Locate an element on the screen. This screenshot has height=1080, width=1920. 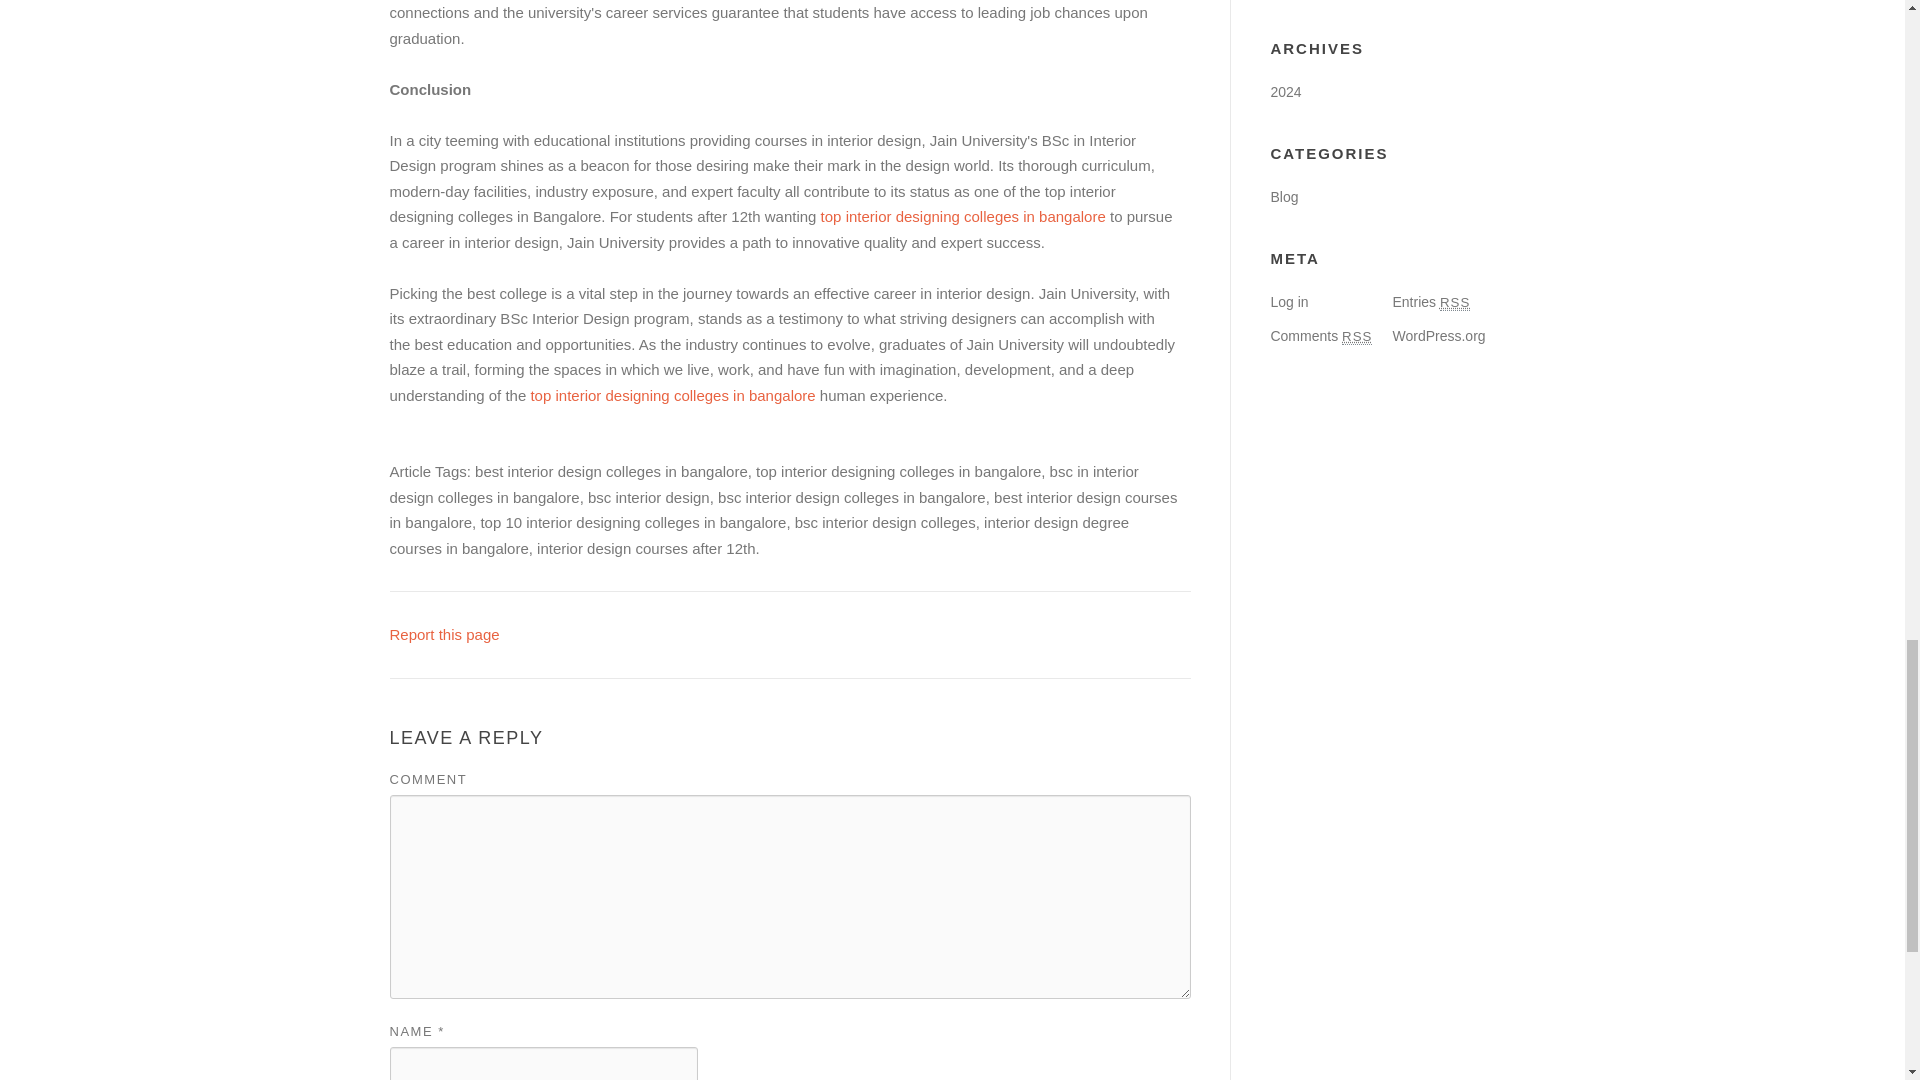
top interior designing colleges in bangalore is located at coordinates (672, 394).